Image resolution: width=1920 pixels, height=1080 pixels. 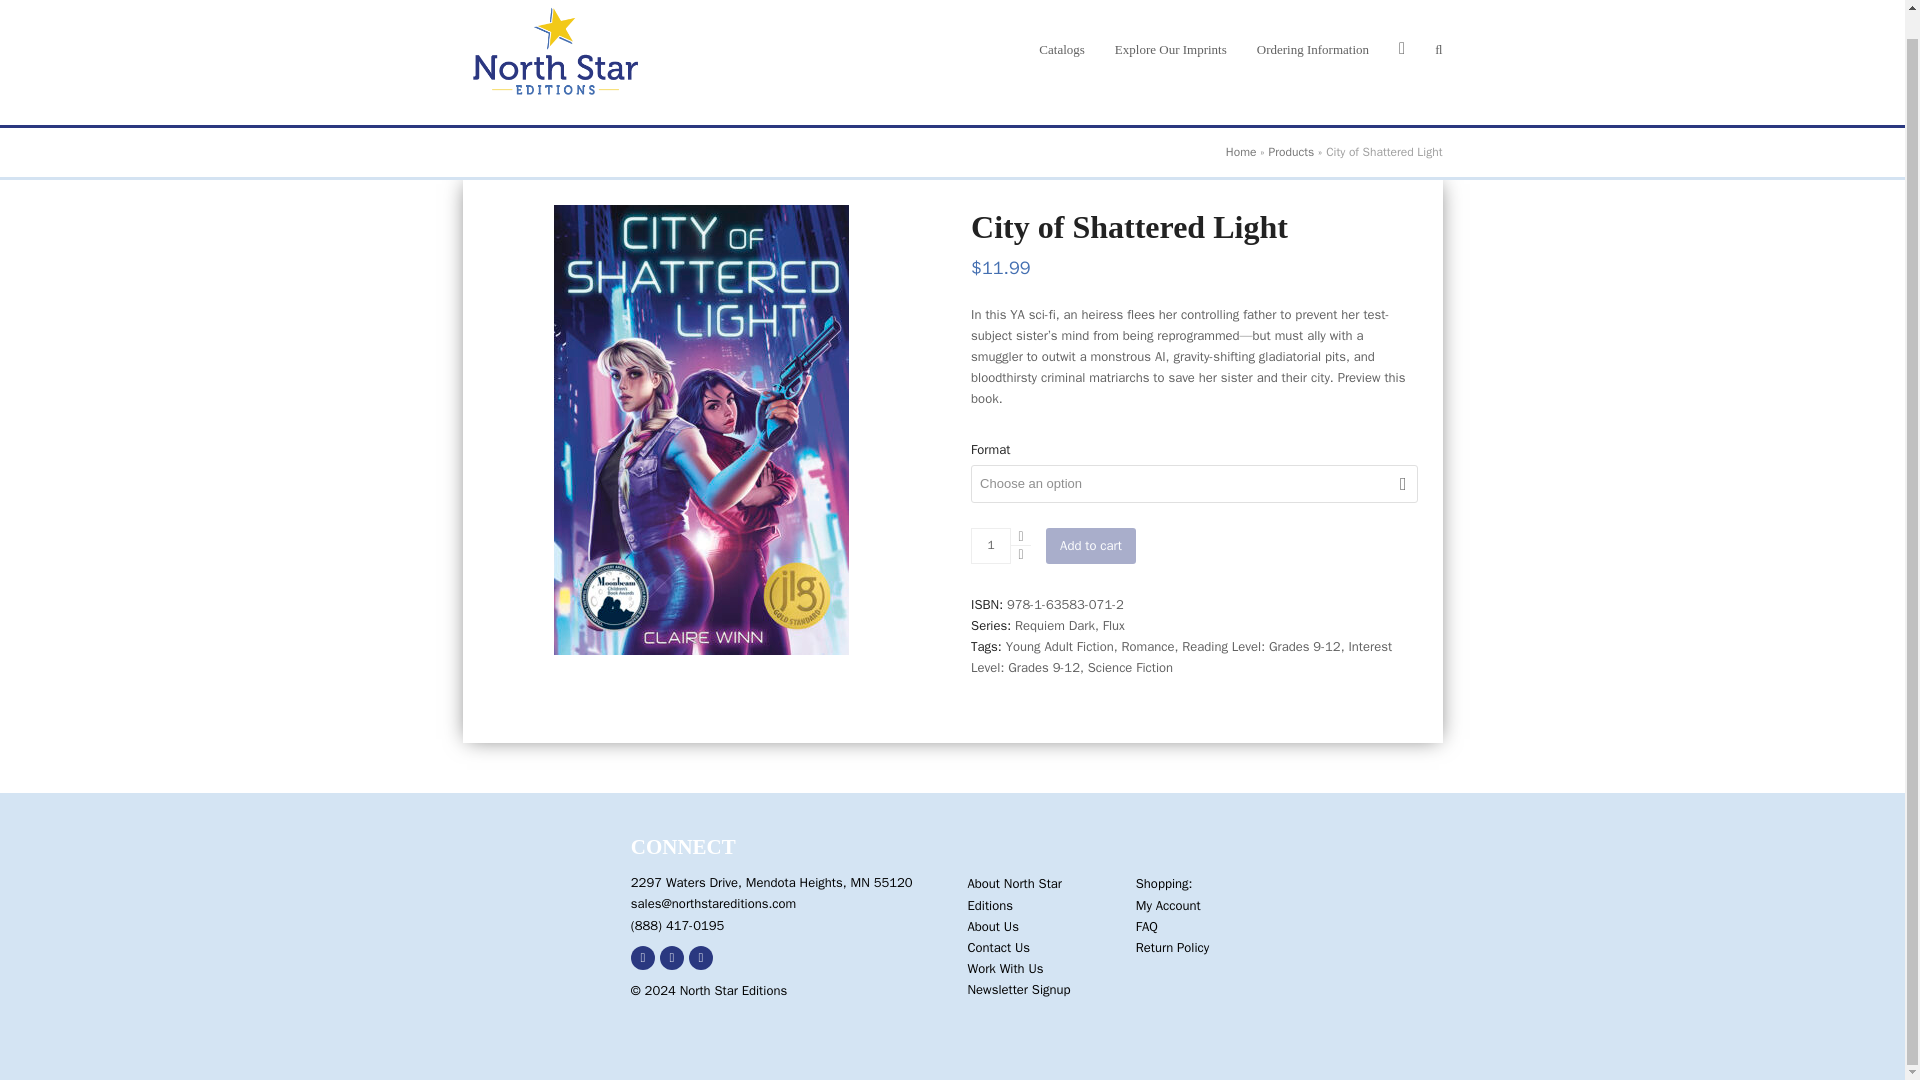 I want to click on Interest Level: Grades 9-12, so click(x=1182, y=657).